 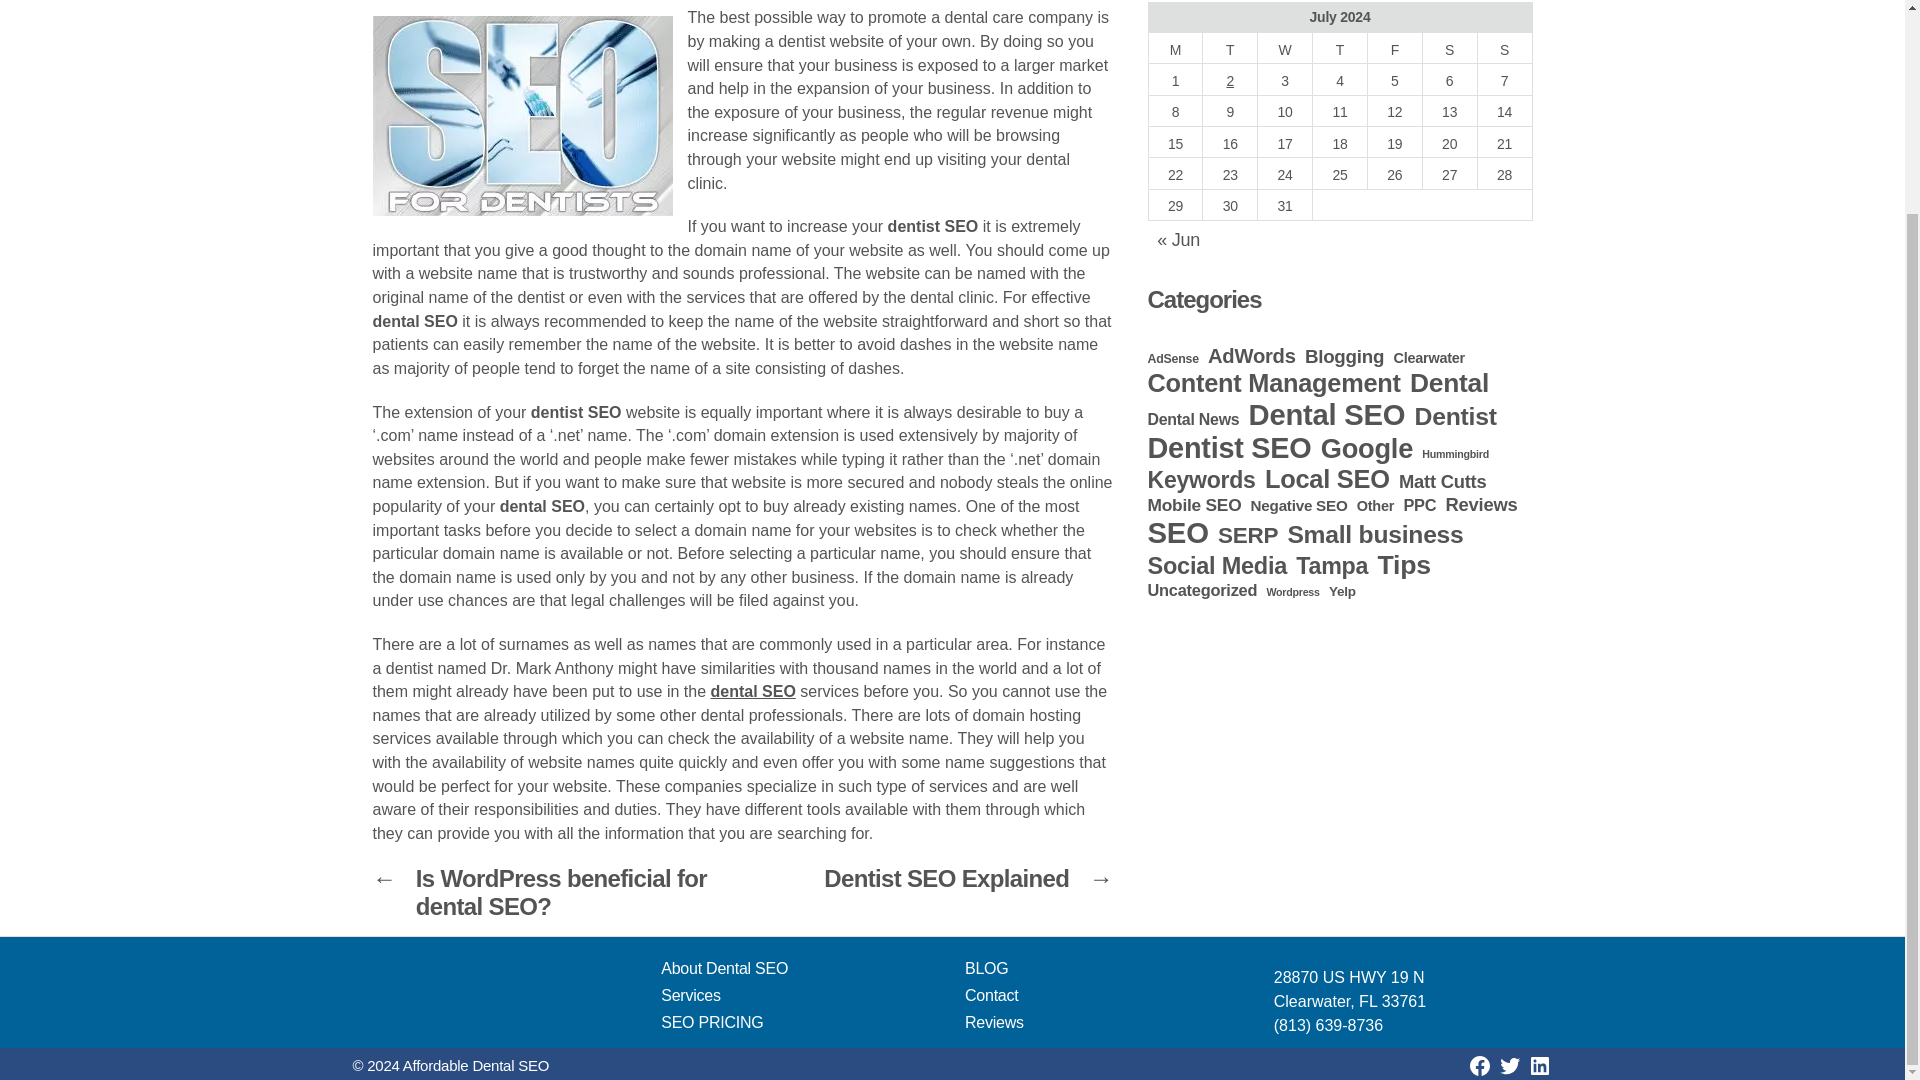 I want to click on Wednesday, so click(x=1285, y=48).